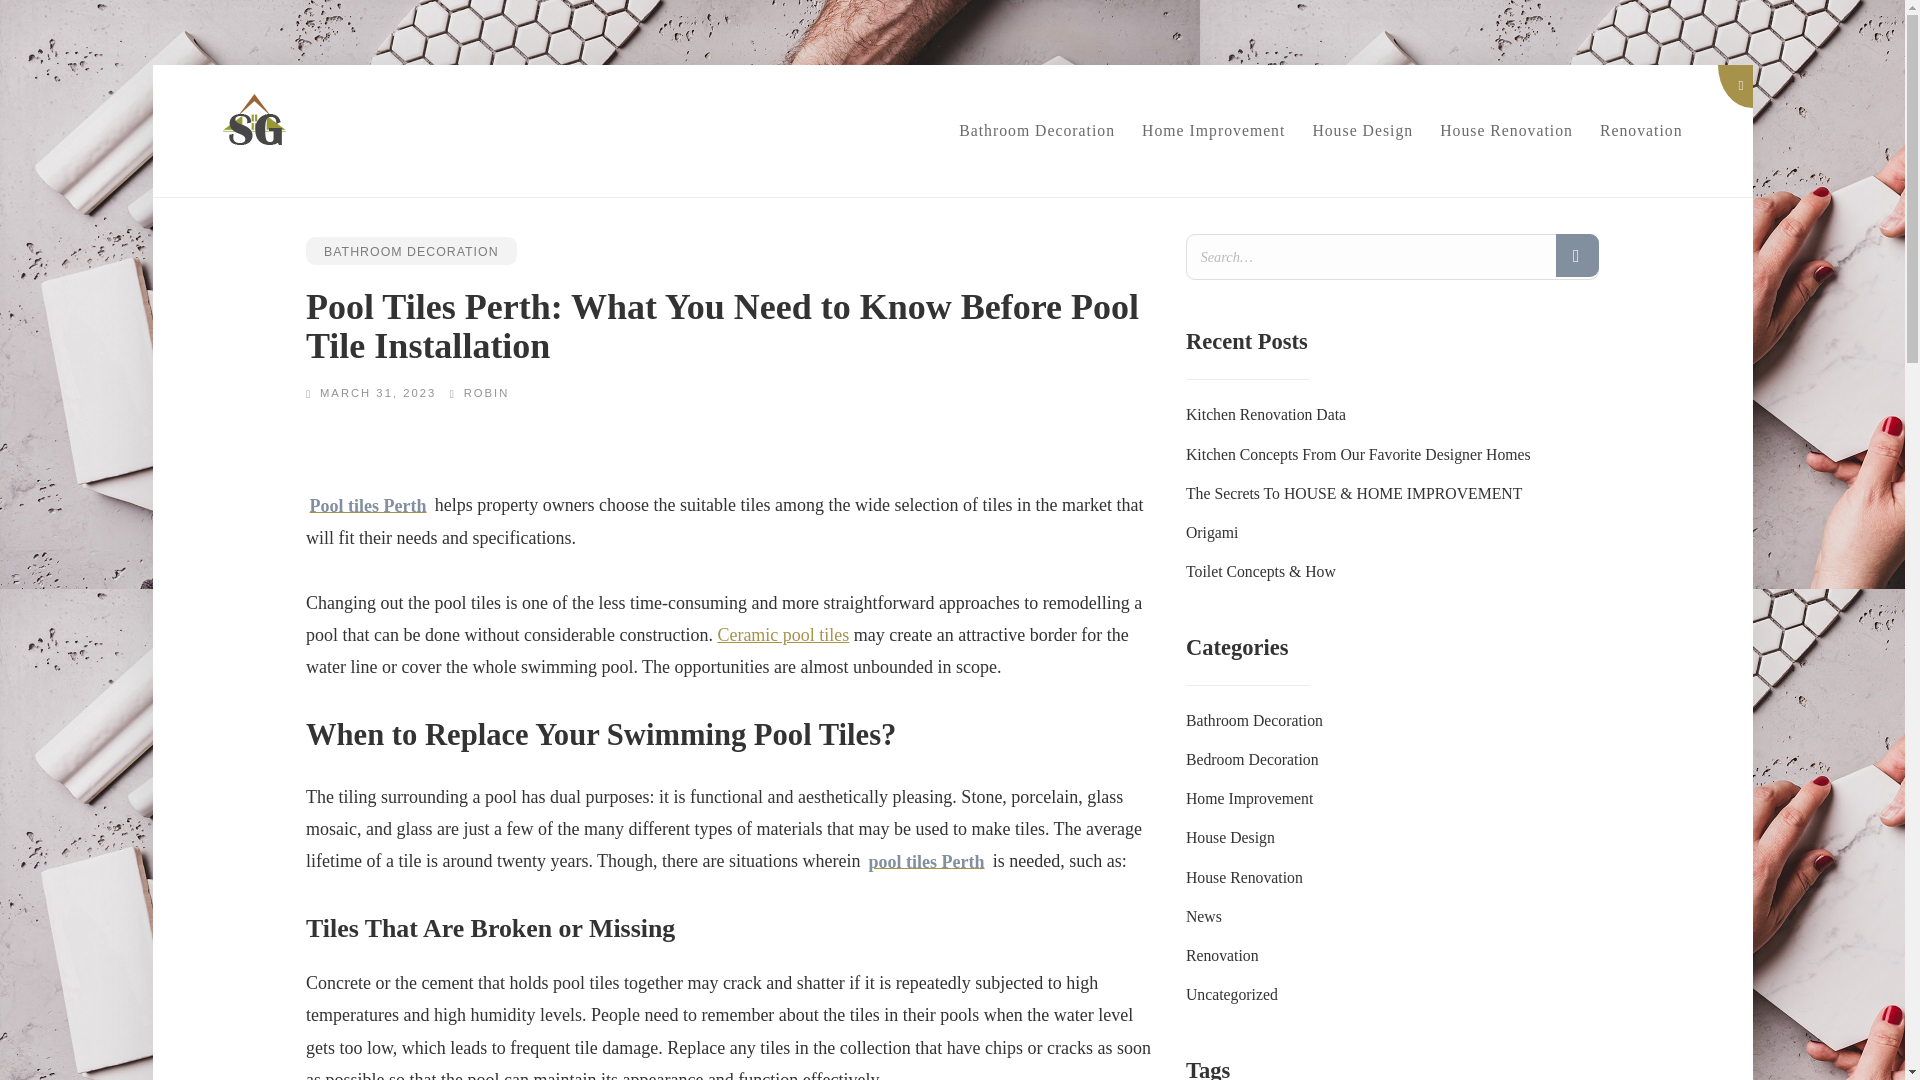  Describe the element at coordinates (378, 392) in the screenshot. I see `MARCH 31, 2023` at that location.